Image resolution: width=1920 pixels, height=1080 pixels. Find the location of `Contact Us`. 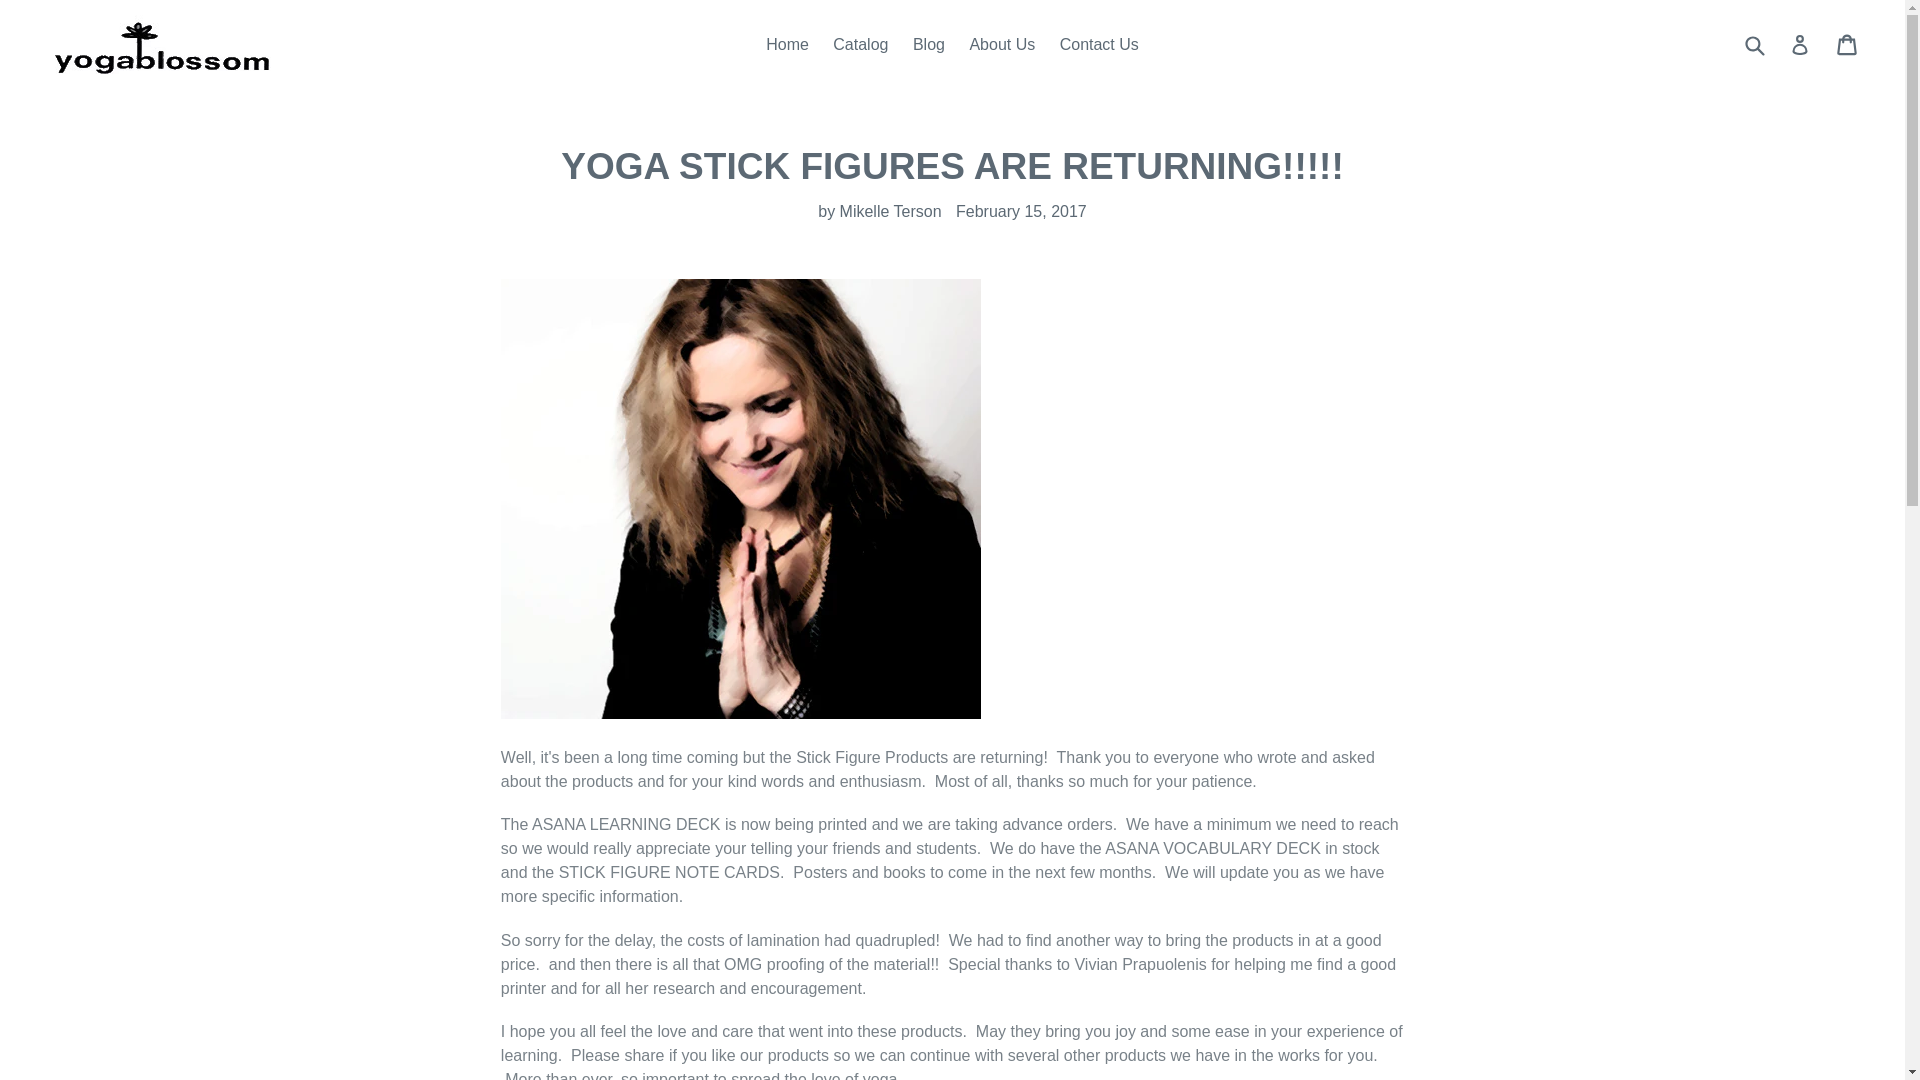

Contact Us is located at coordinates (1099, 45).